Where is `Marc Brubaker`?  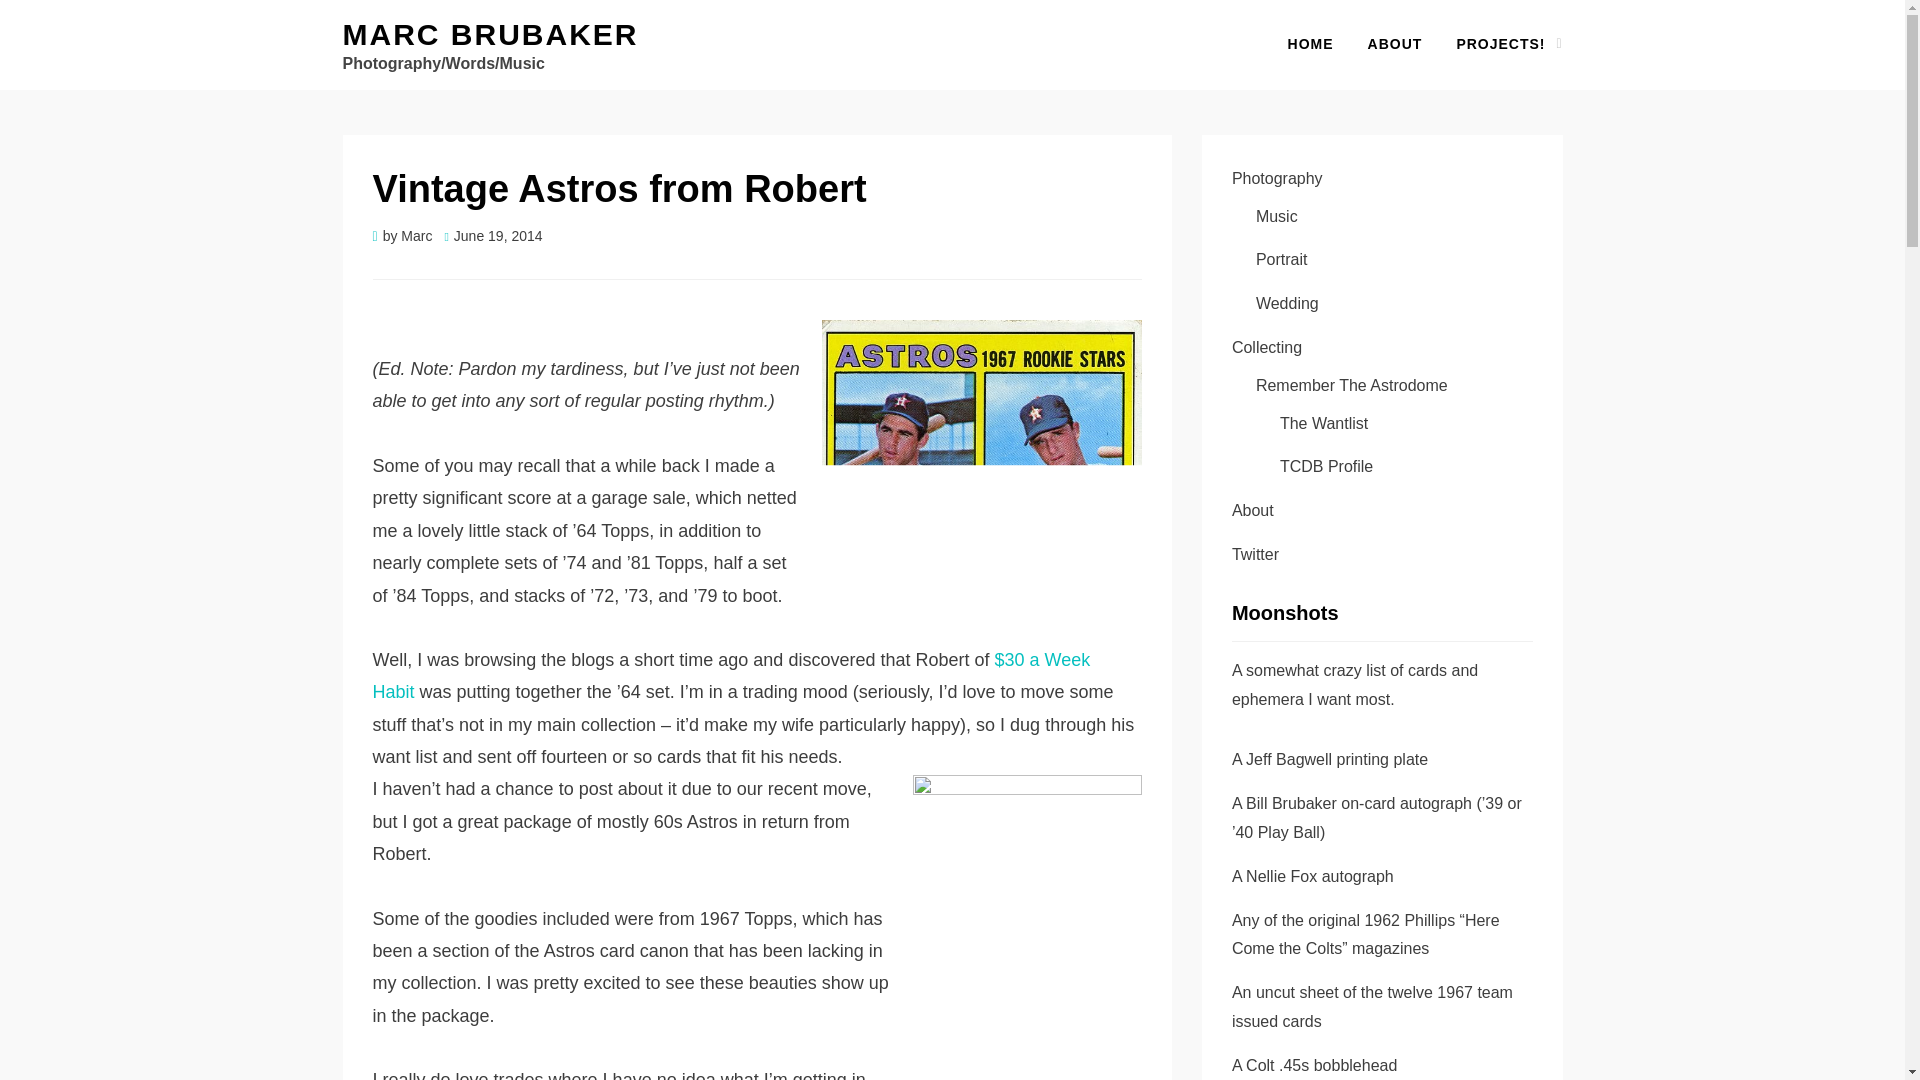 Marc Brubaker is located at coordinates (489, 34).